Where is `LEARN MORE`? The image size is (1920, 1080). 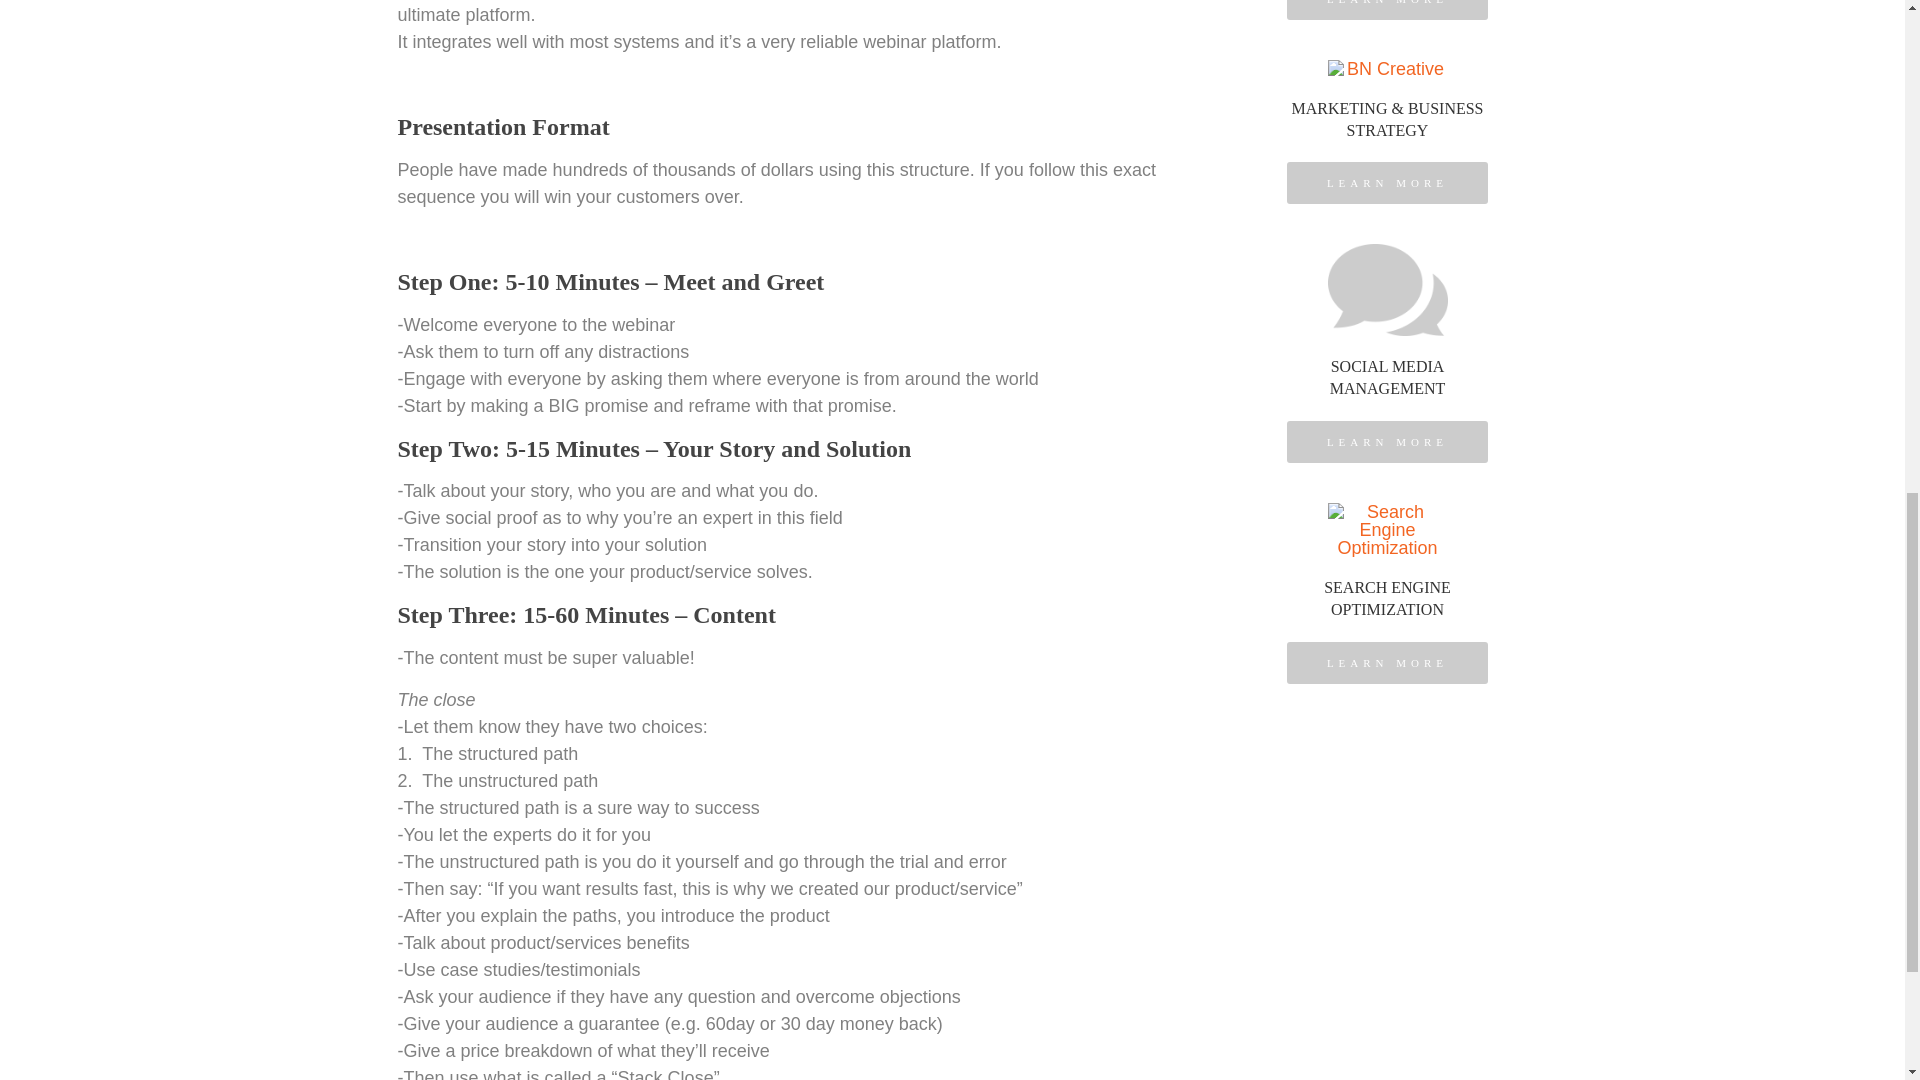
LEARN MORE is located at coordinates (1387, 442).